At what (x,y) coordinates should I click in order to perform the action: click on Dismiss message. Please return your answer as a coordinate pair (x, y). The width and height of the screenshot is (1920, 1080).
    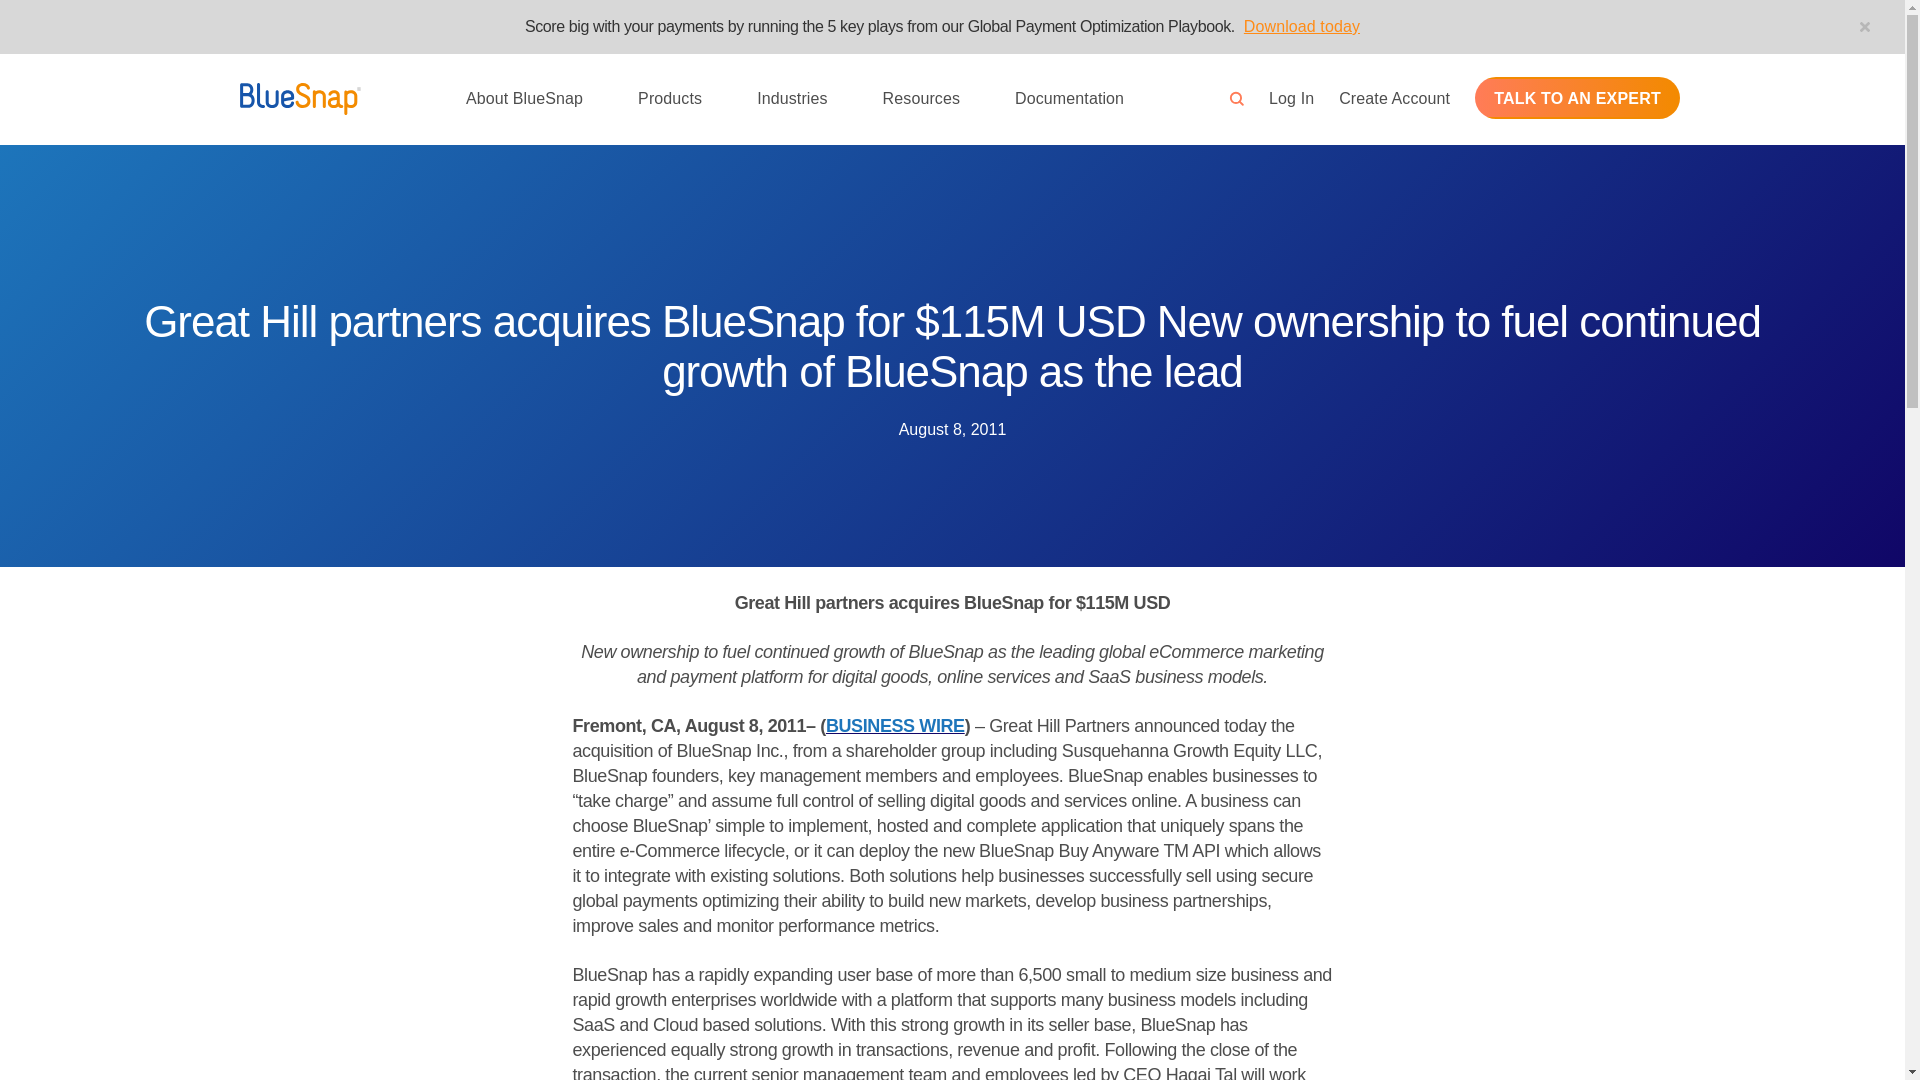
    Looking at the image, I should click on (1865, 26).